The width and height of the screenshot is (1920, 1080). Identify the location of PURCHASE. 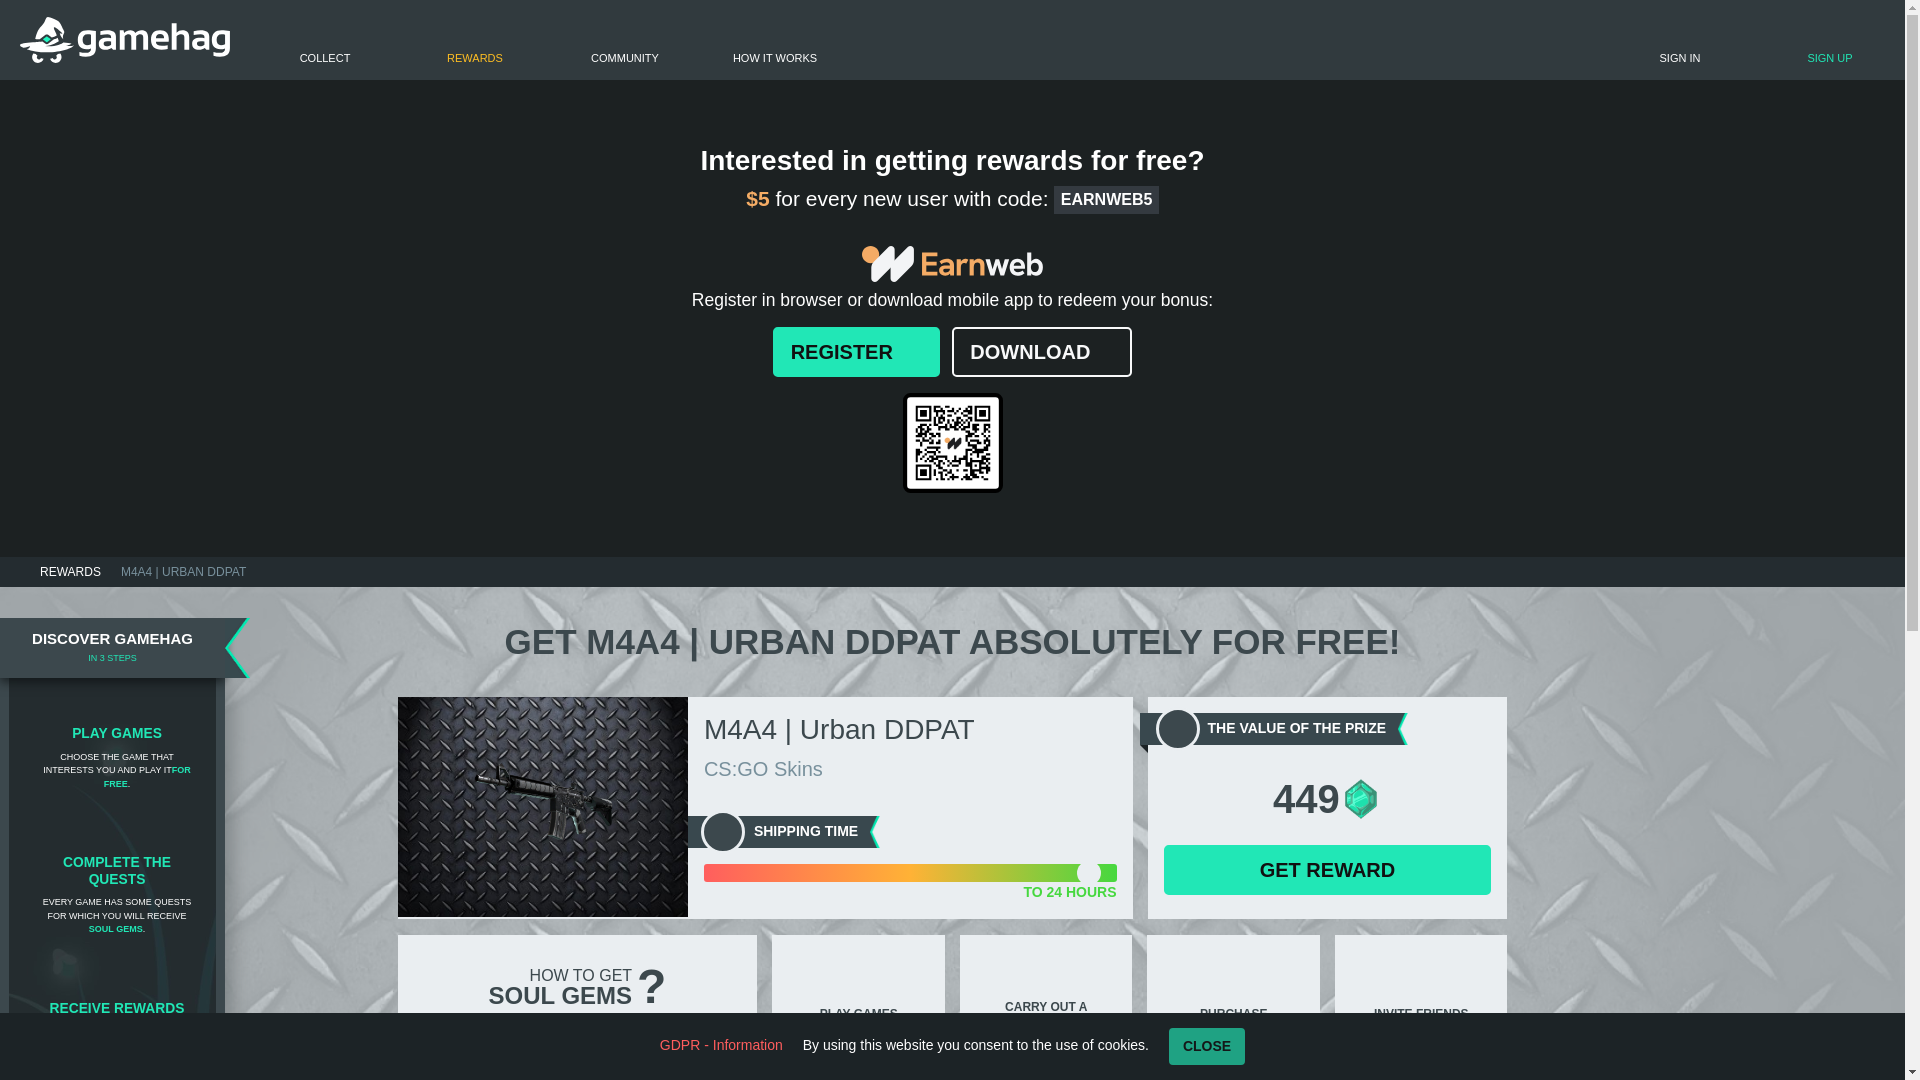
(1233, 988).